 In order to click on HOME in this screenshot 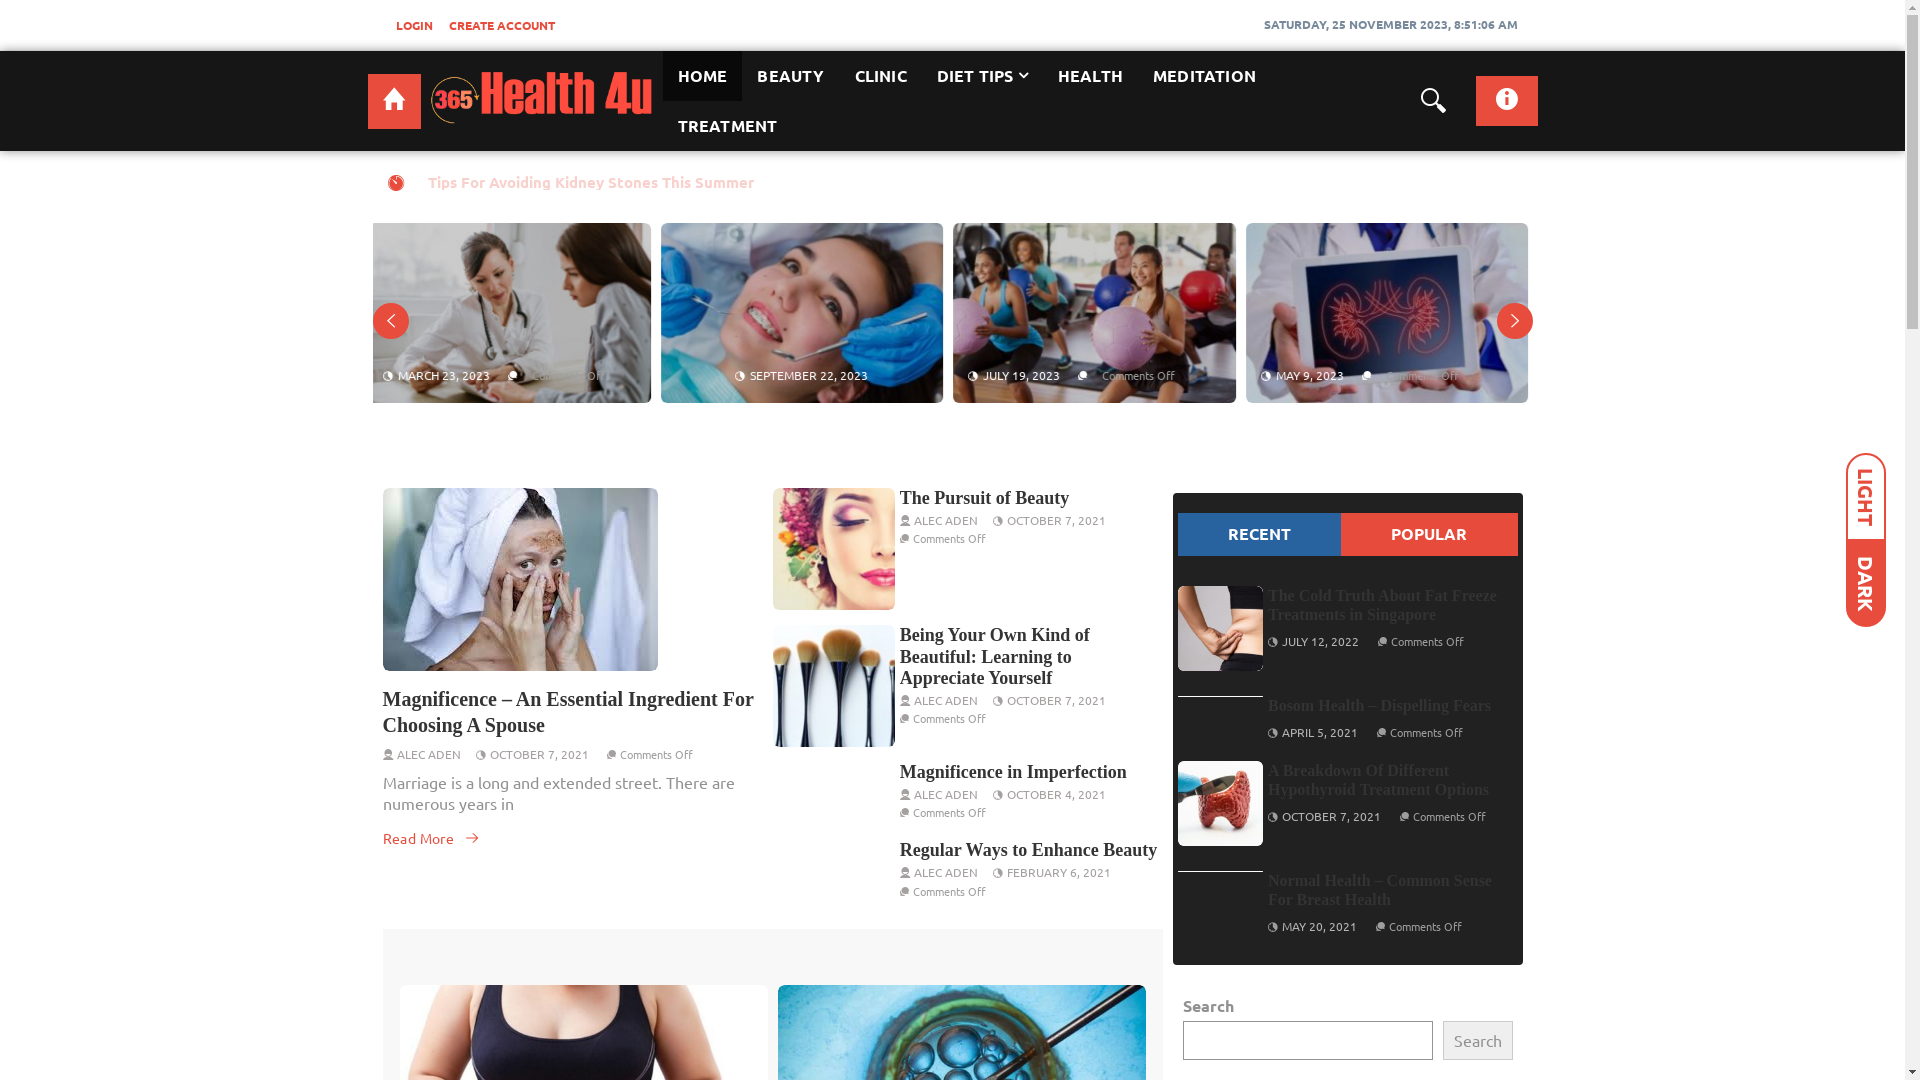, I will do `click(702, 76)`.